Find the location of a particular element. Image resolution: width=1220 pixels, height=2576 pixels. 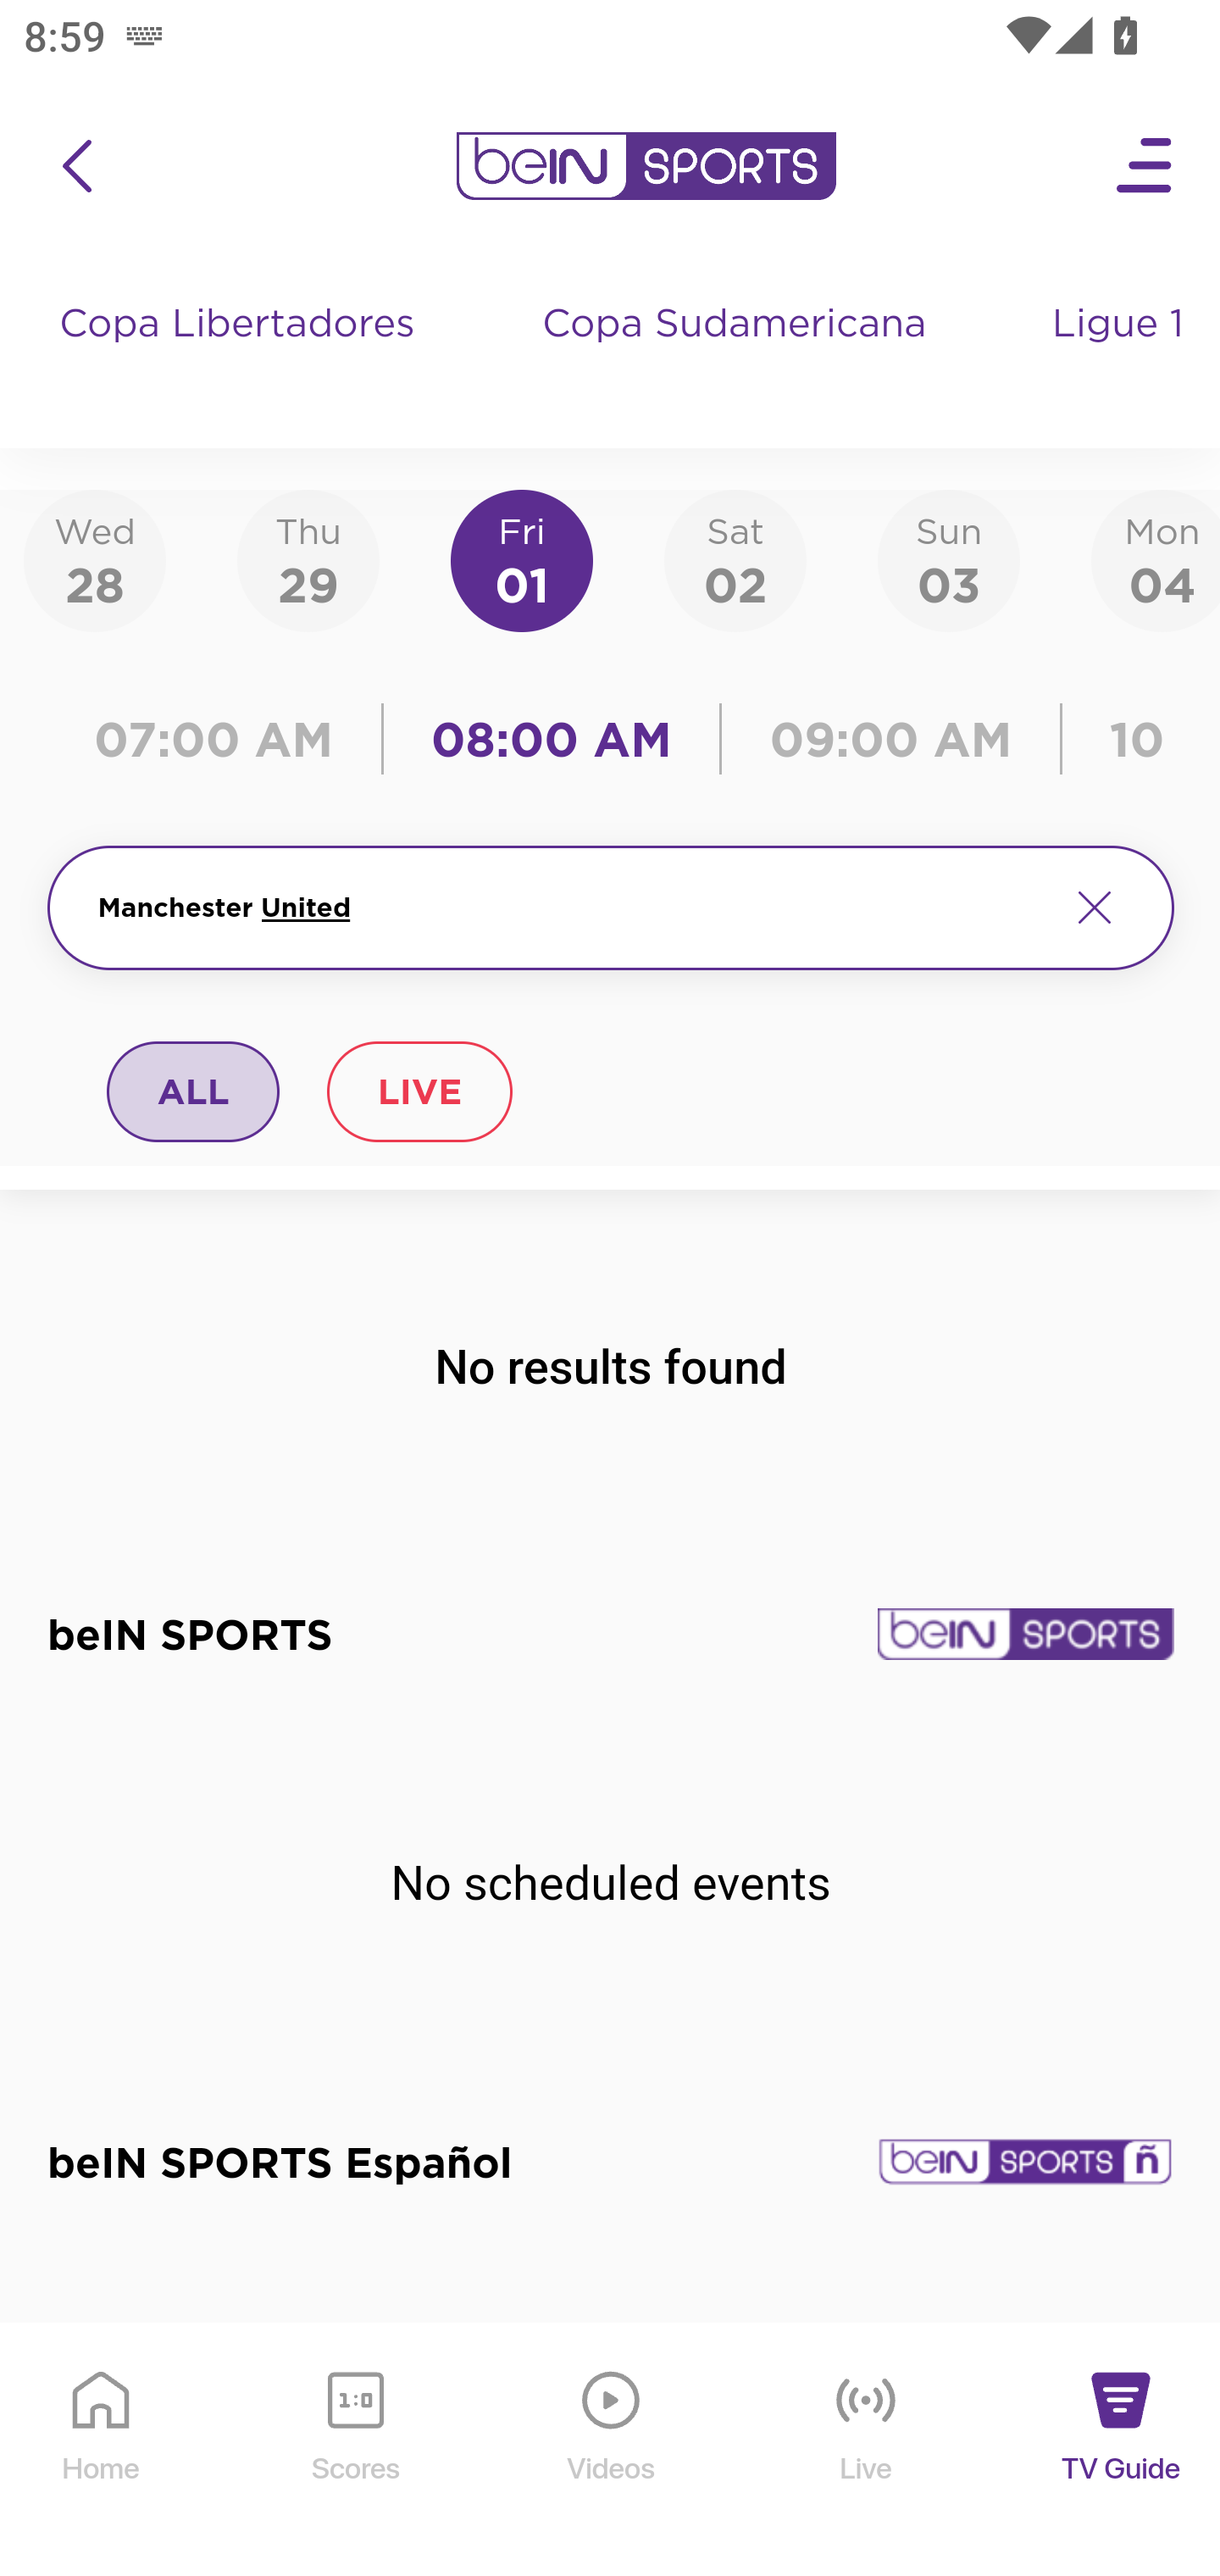

en-us?platform=mobile_android bein logo is located at coordinates (646, 166).